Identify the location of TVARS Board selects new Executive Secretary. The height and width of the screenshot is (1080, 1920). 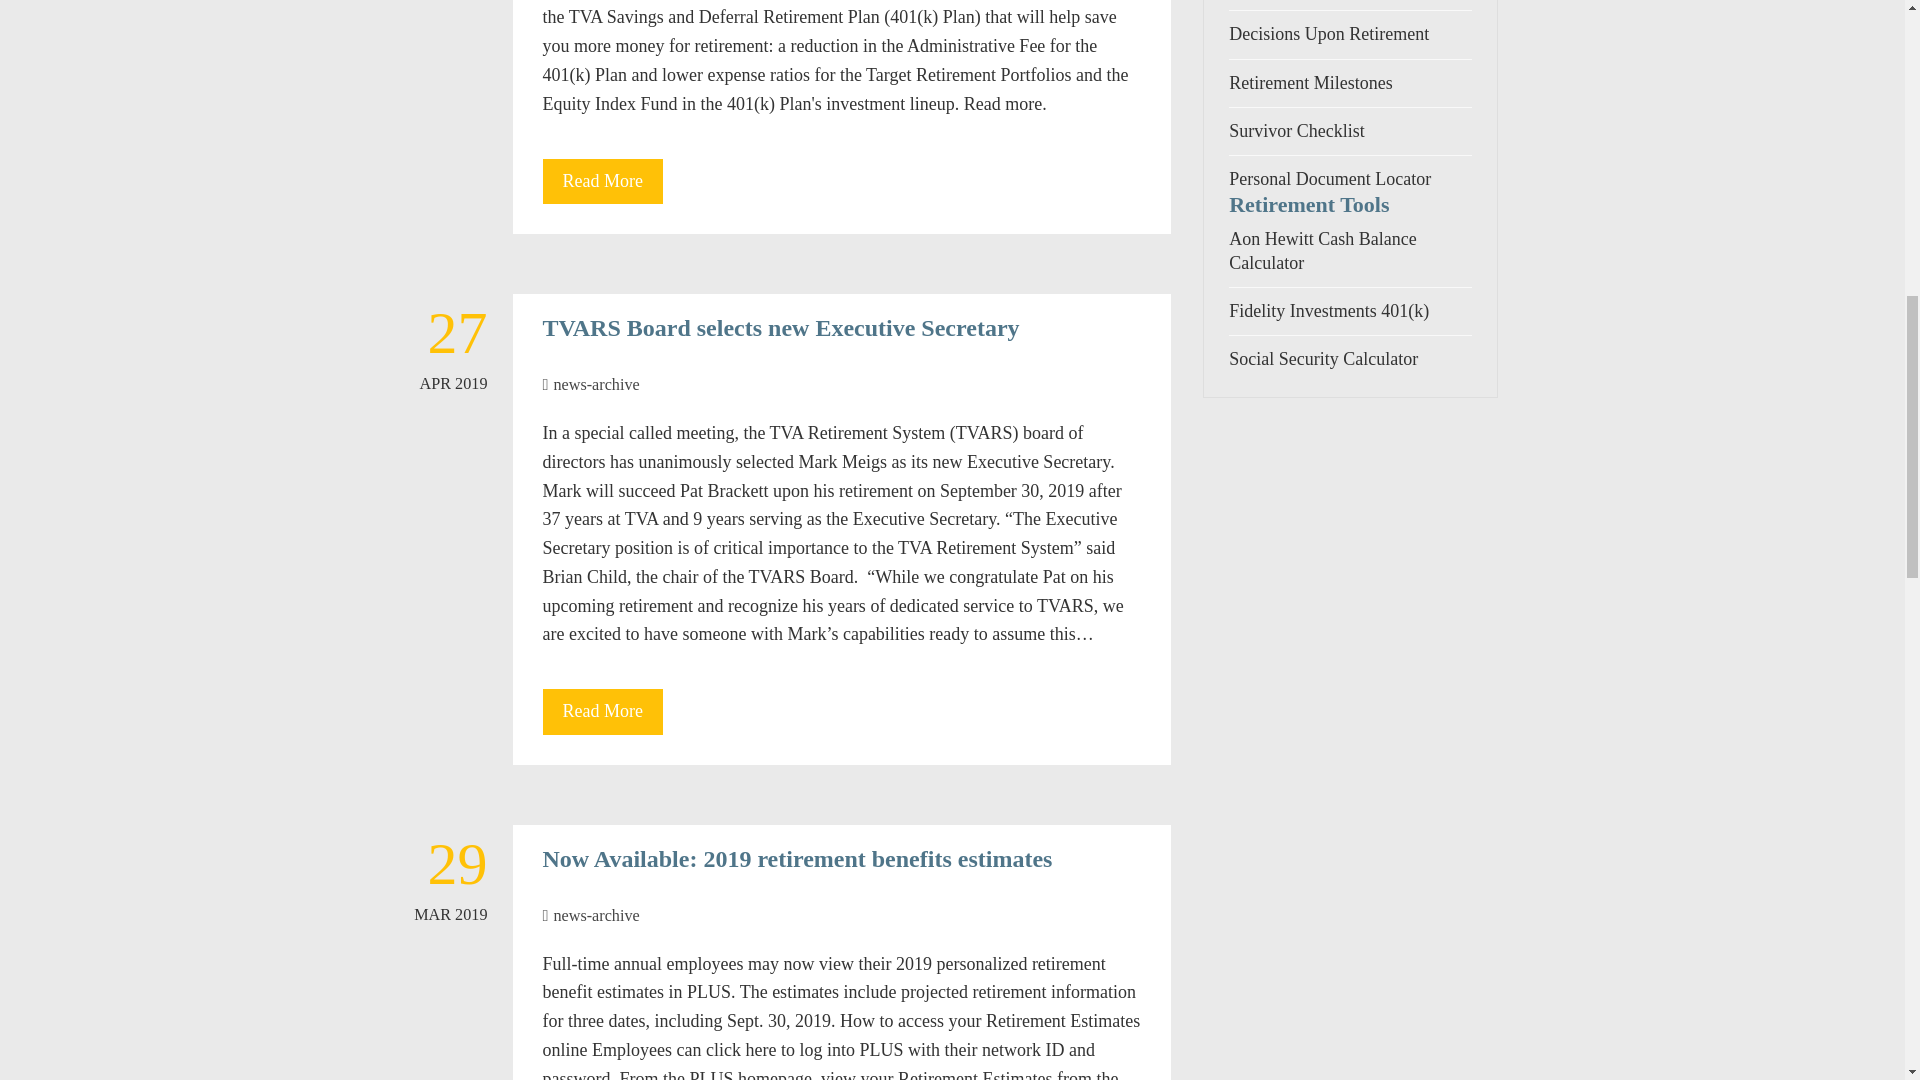
(780, 328).